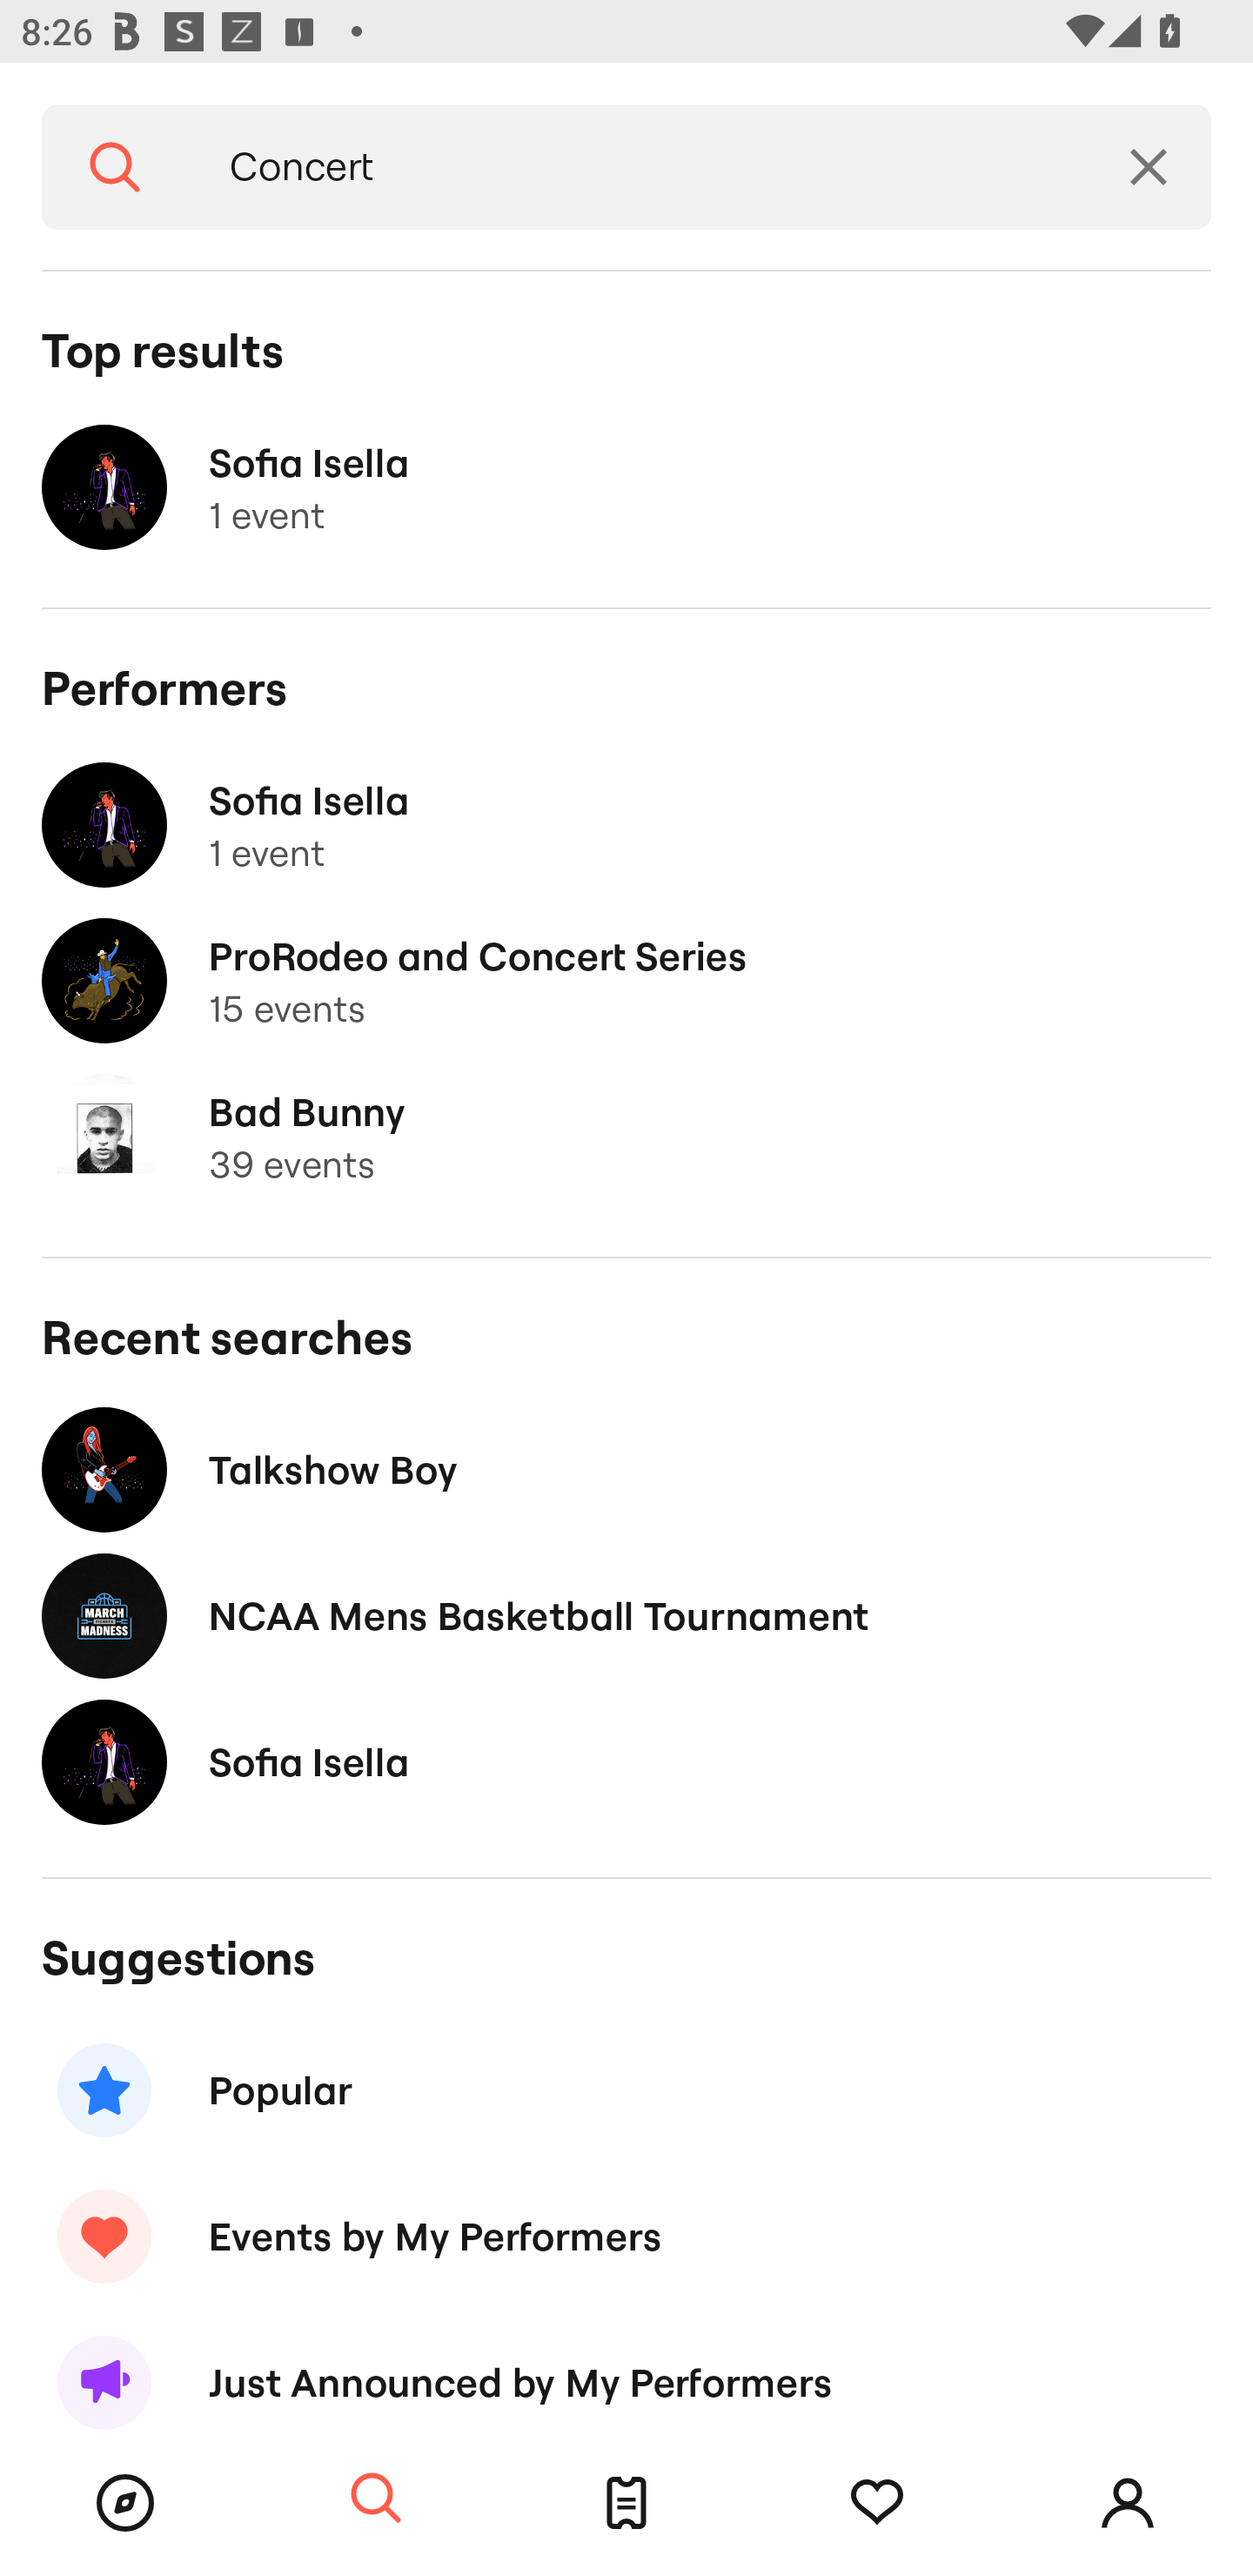  I want to click on Sofia Isella, so click(626, 1761).